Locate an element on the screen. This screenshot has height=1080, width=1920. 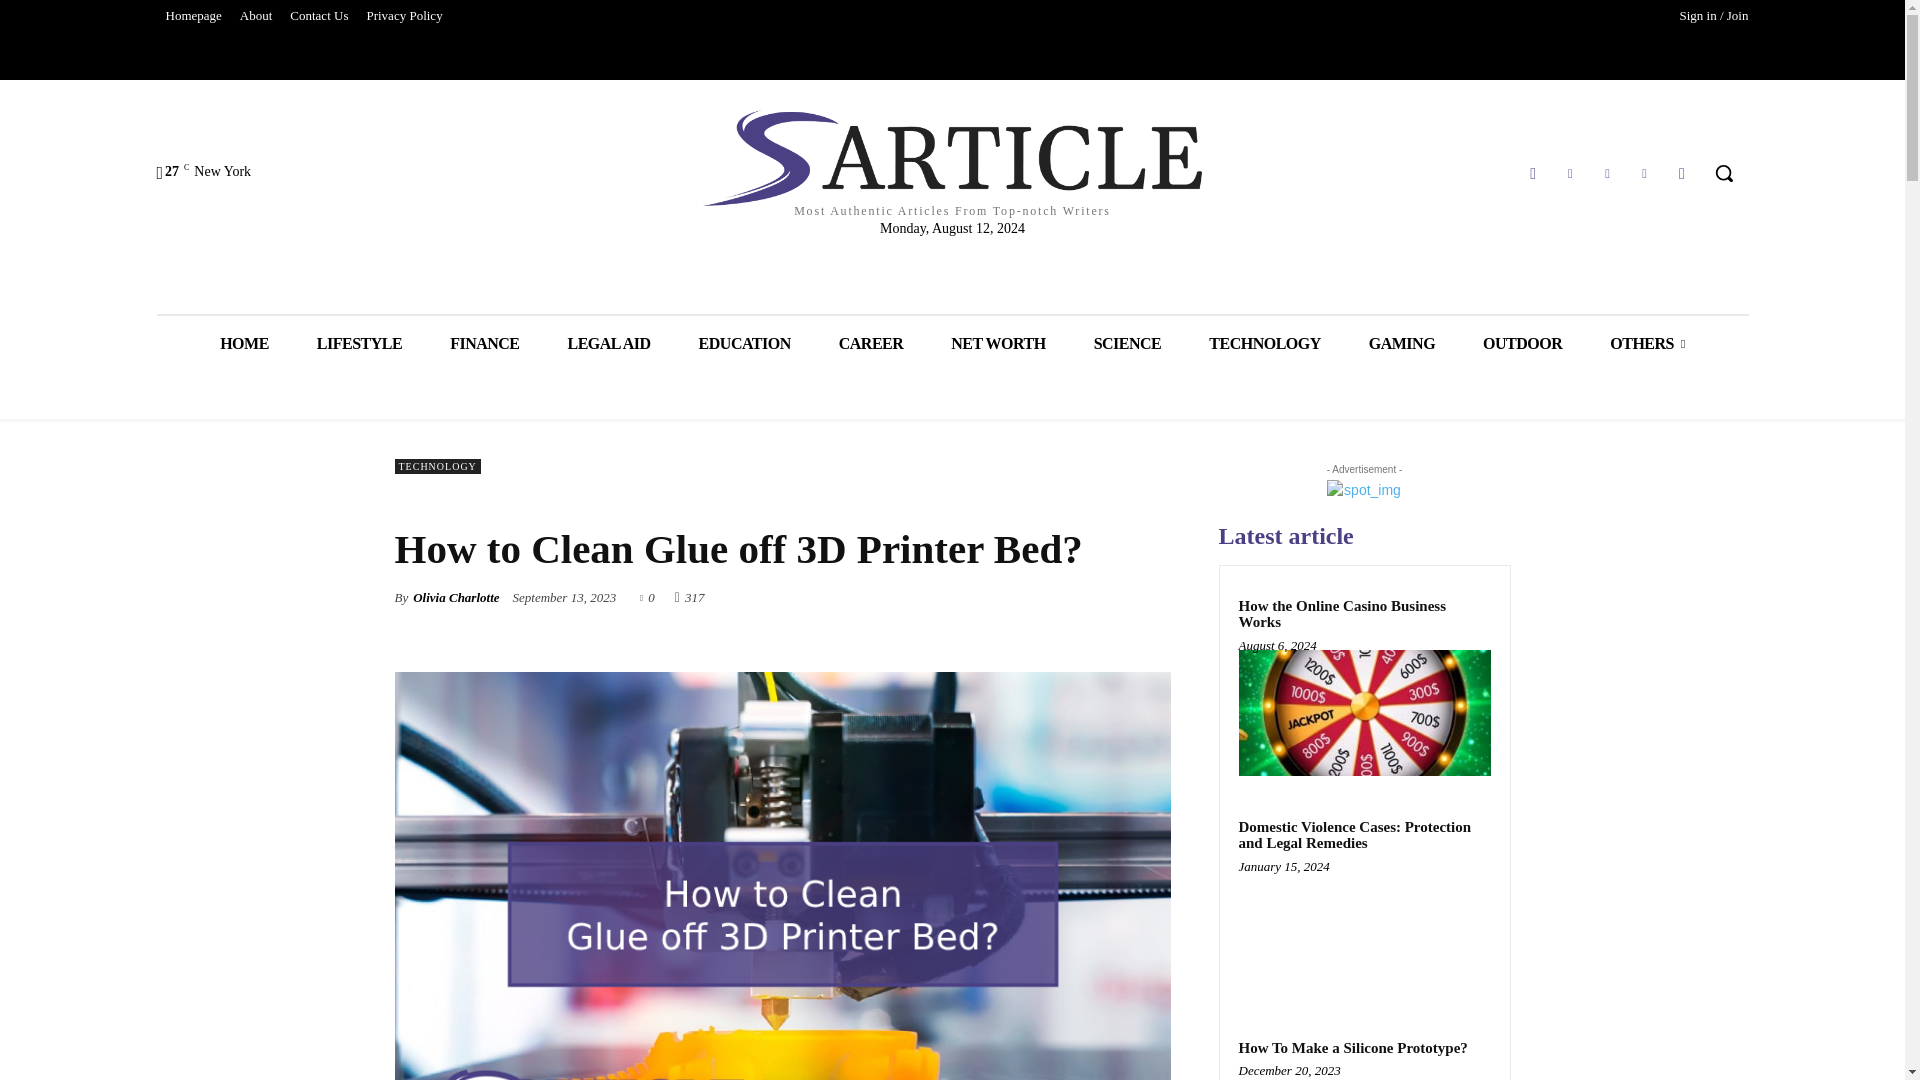
Twitter is located at coordinates (1644, 172).